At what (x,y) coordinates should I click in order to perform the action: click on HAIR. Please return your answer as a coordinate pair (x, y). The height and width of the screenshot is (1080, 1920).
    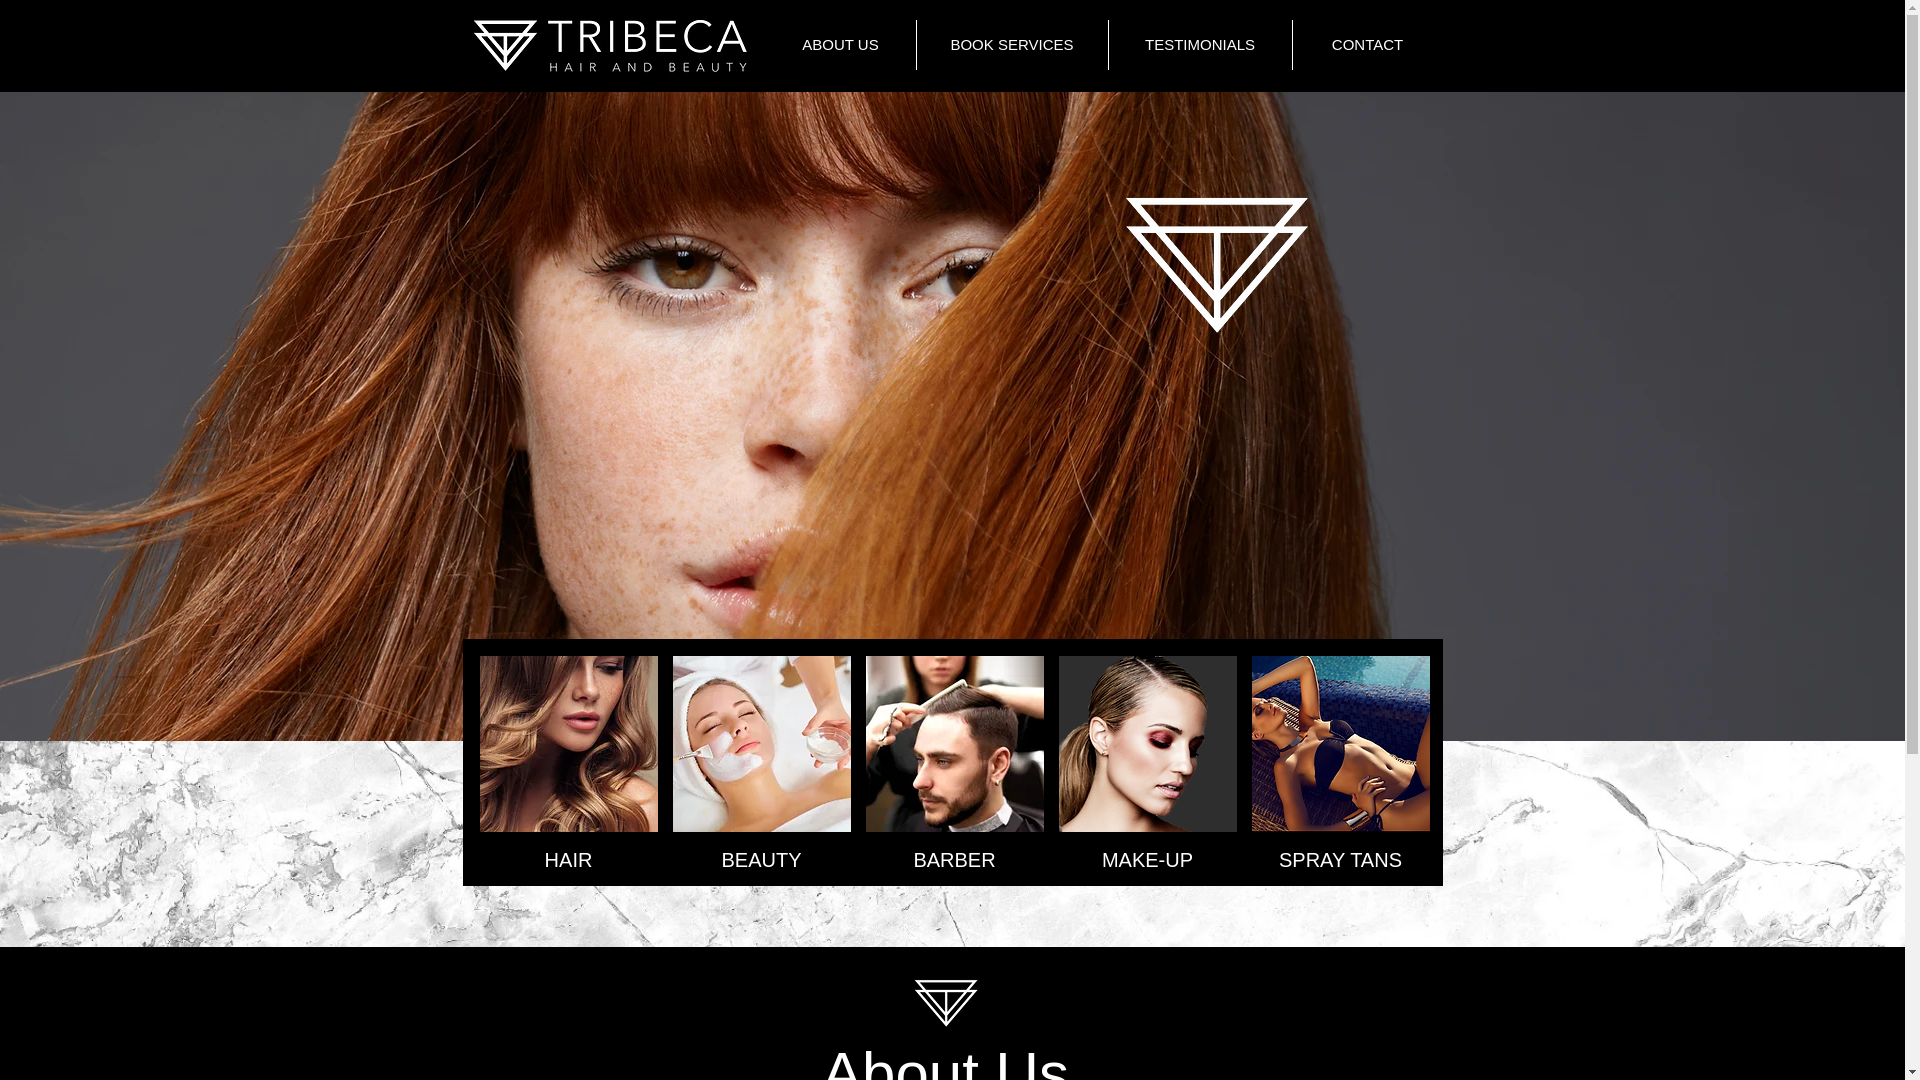
    Looking at the image, I should click on (569, 770).